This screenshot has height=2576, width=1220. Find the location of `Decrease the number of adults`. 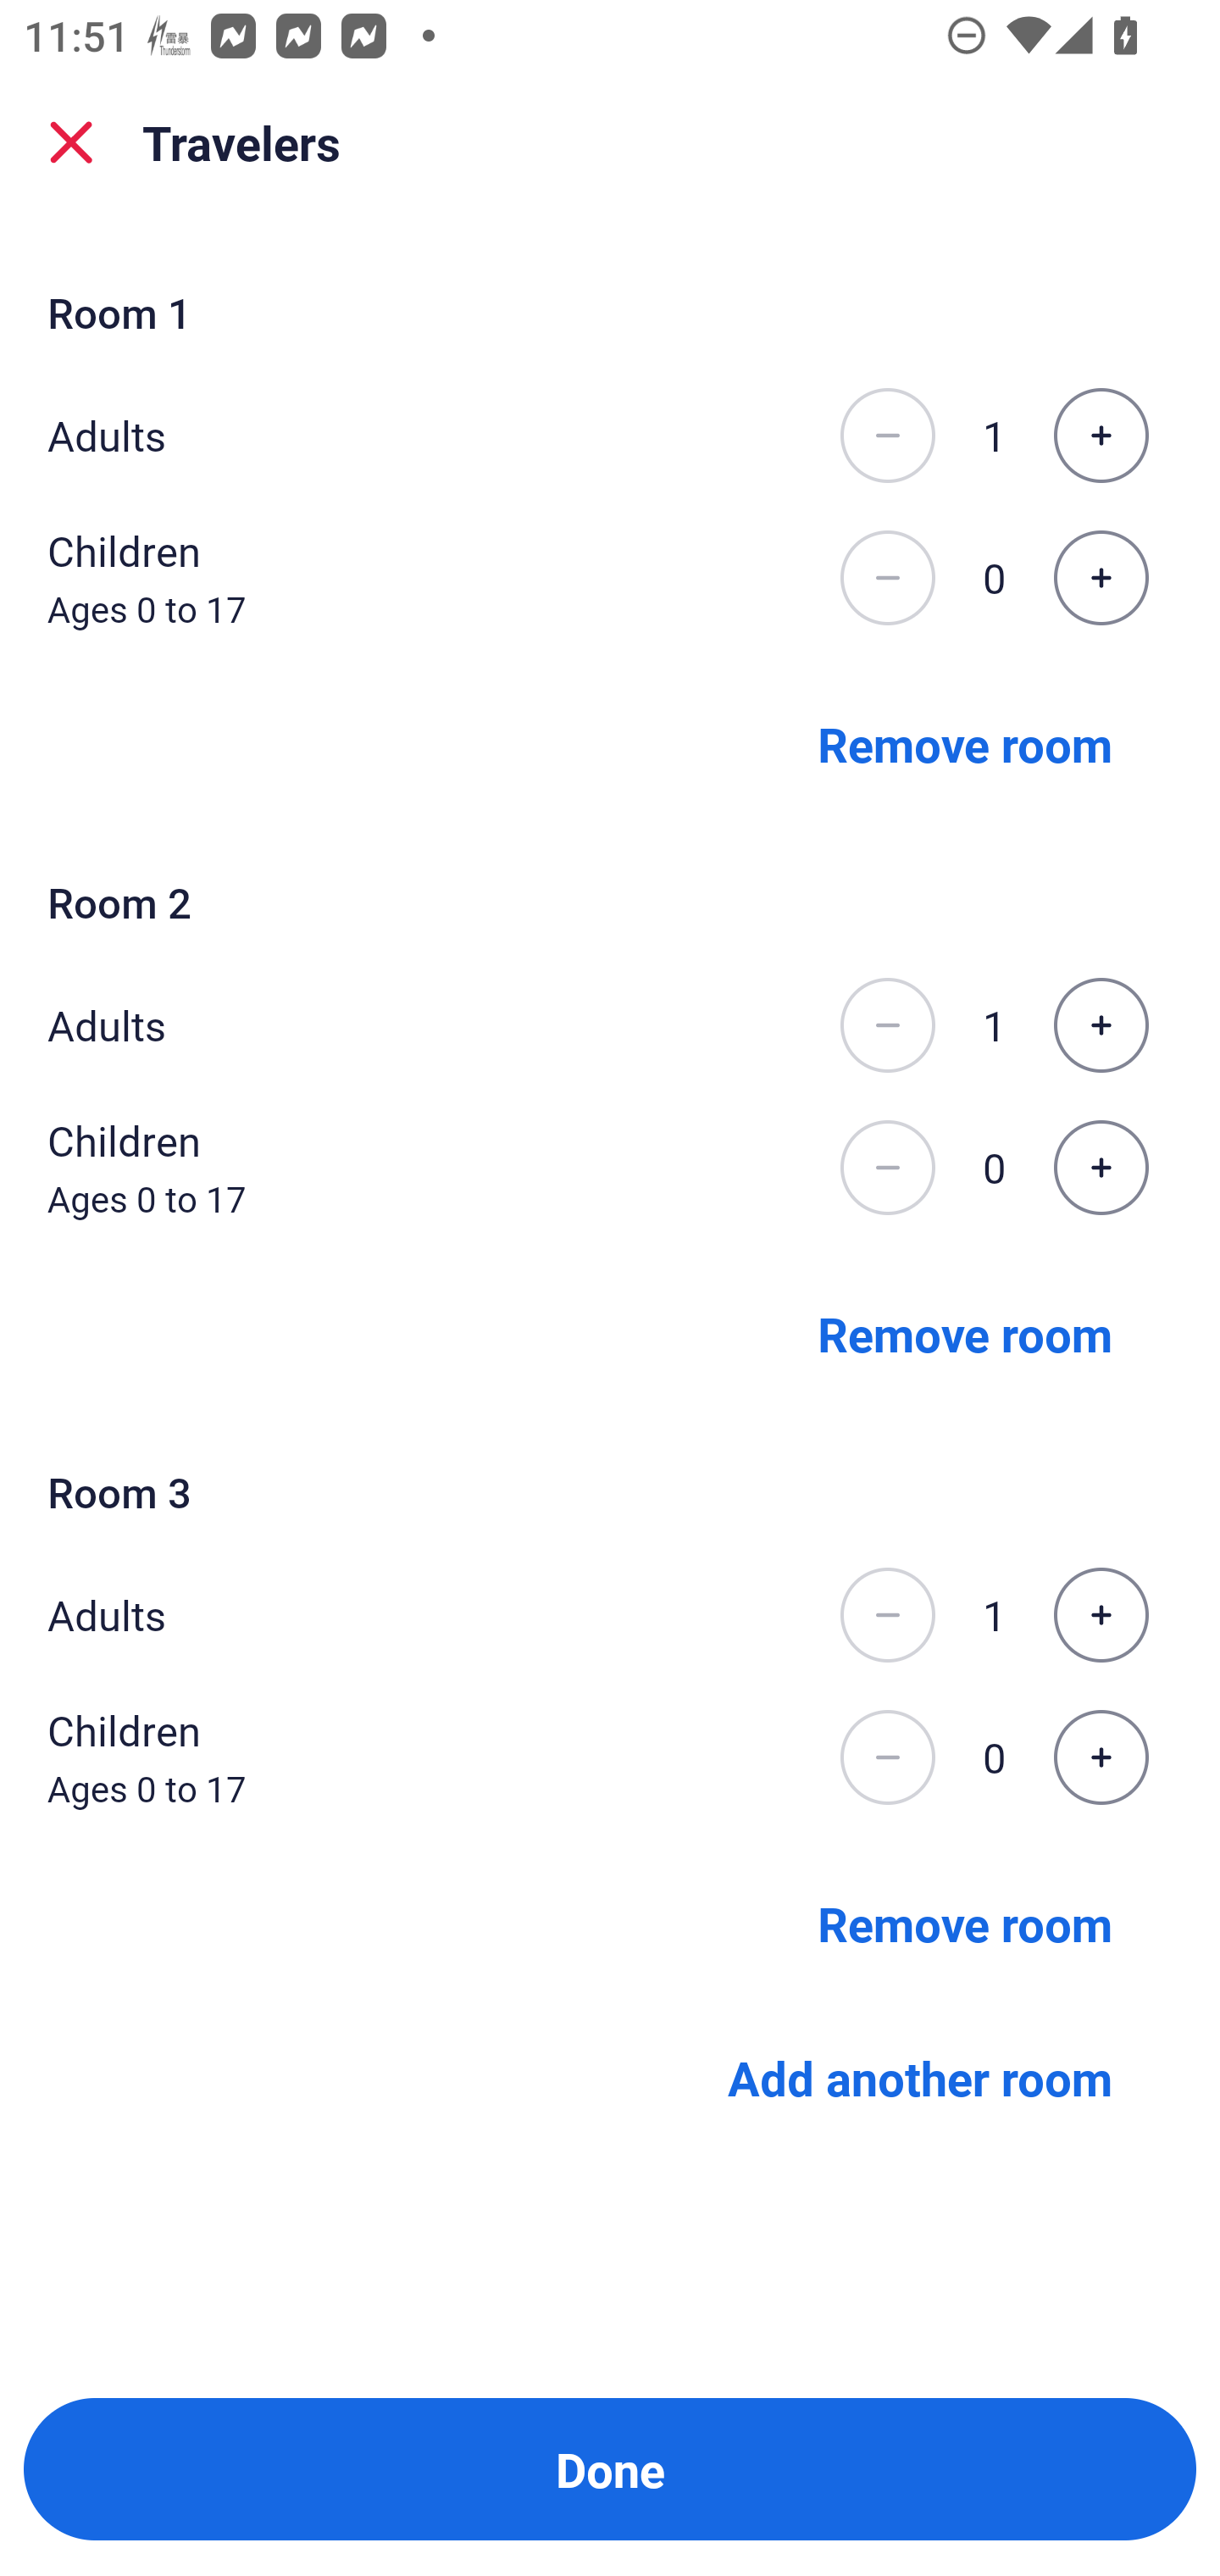

Decrease the number of adults is located at coordinates (887, 1615).